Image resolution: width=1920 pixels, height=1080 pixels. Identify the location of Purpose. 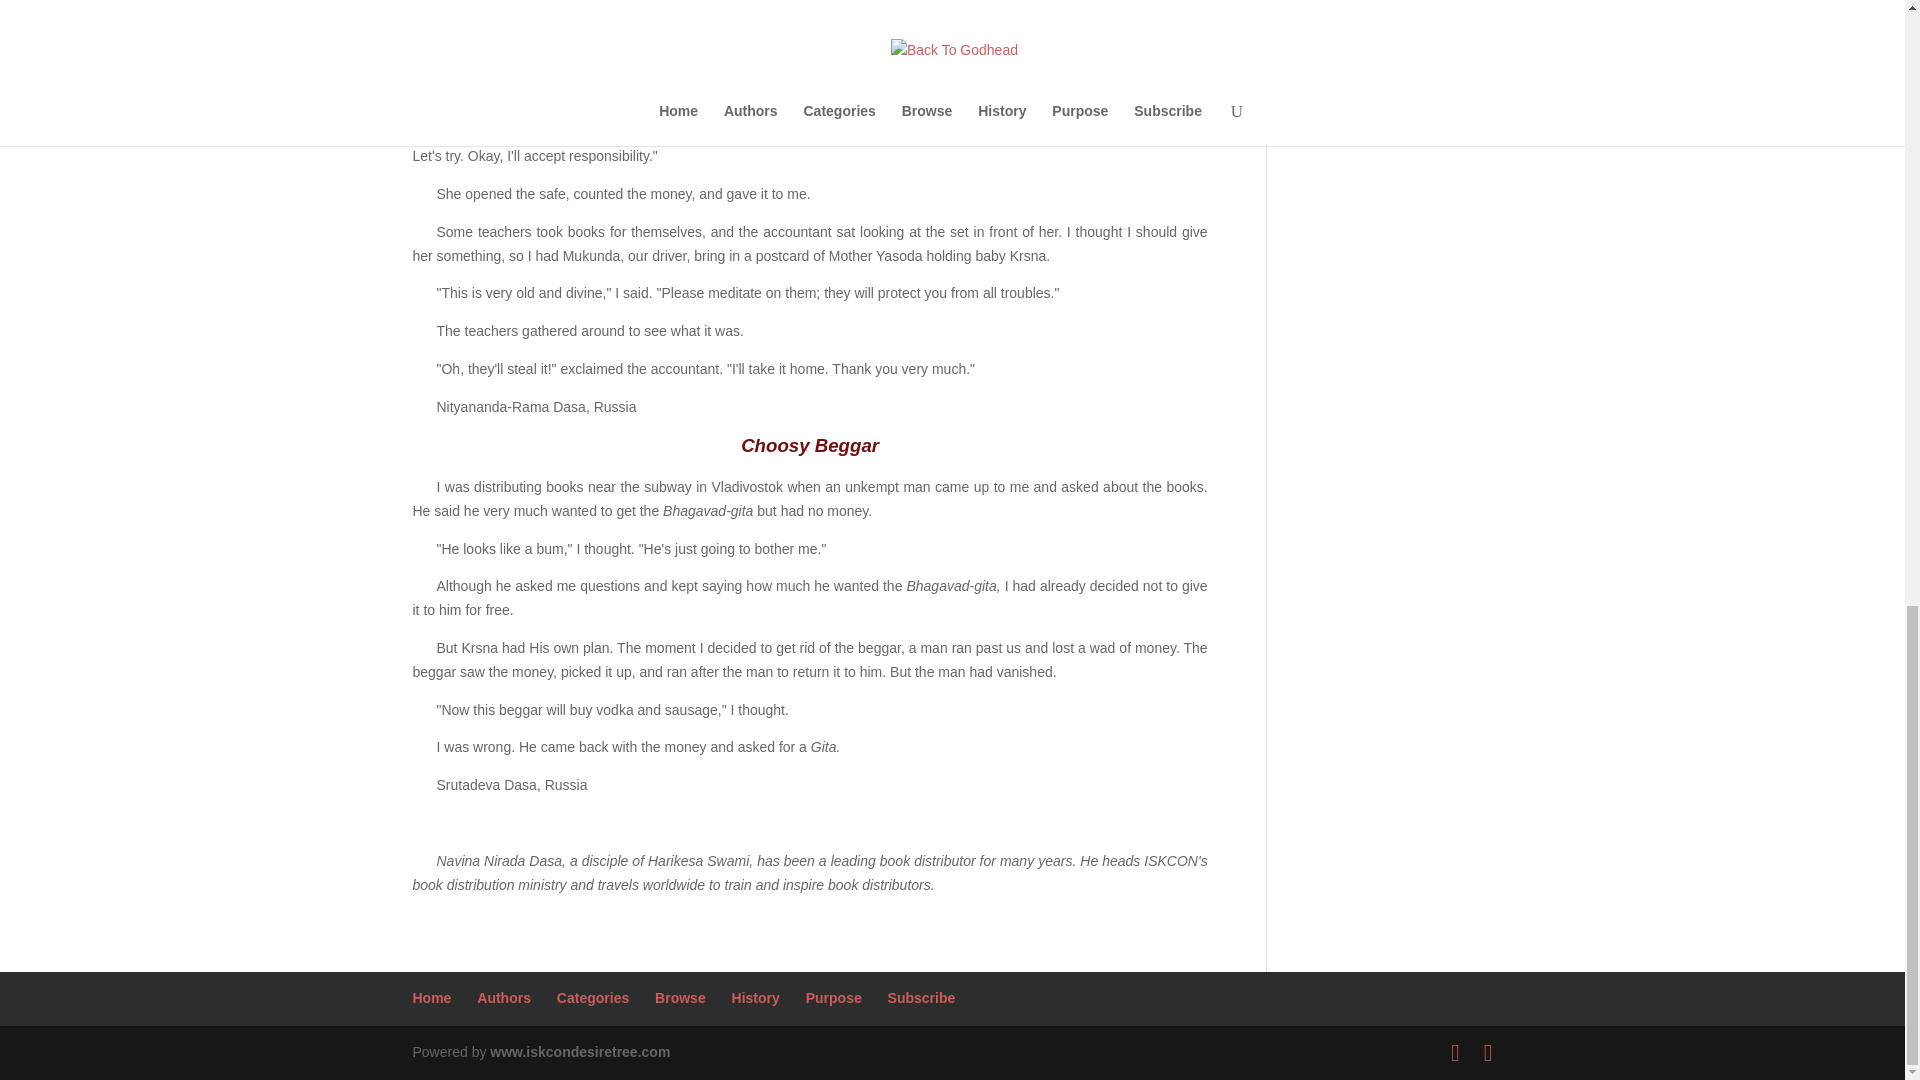
(834, 998).